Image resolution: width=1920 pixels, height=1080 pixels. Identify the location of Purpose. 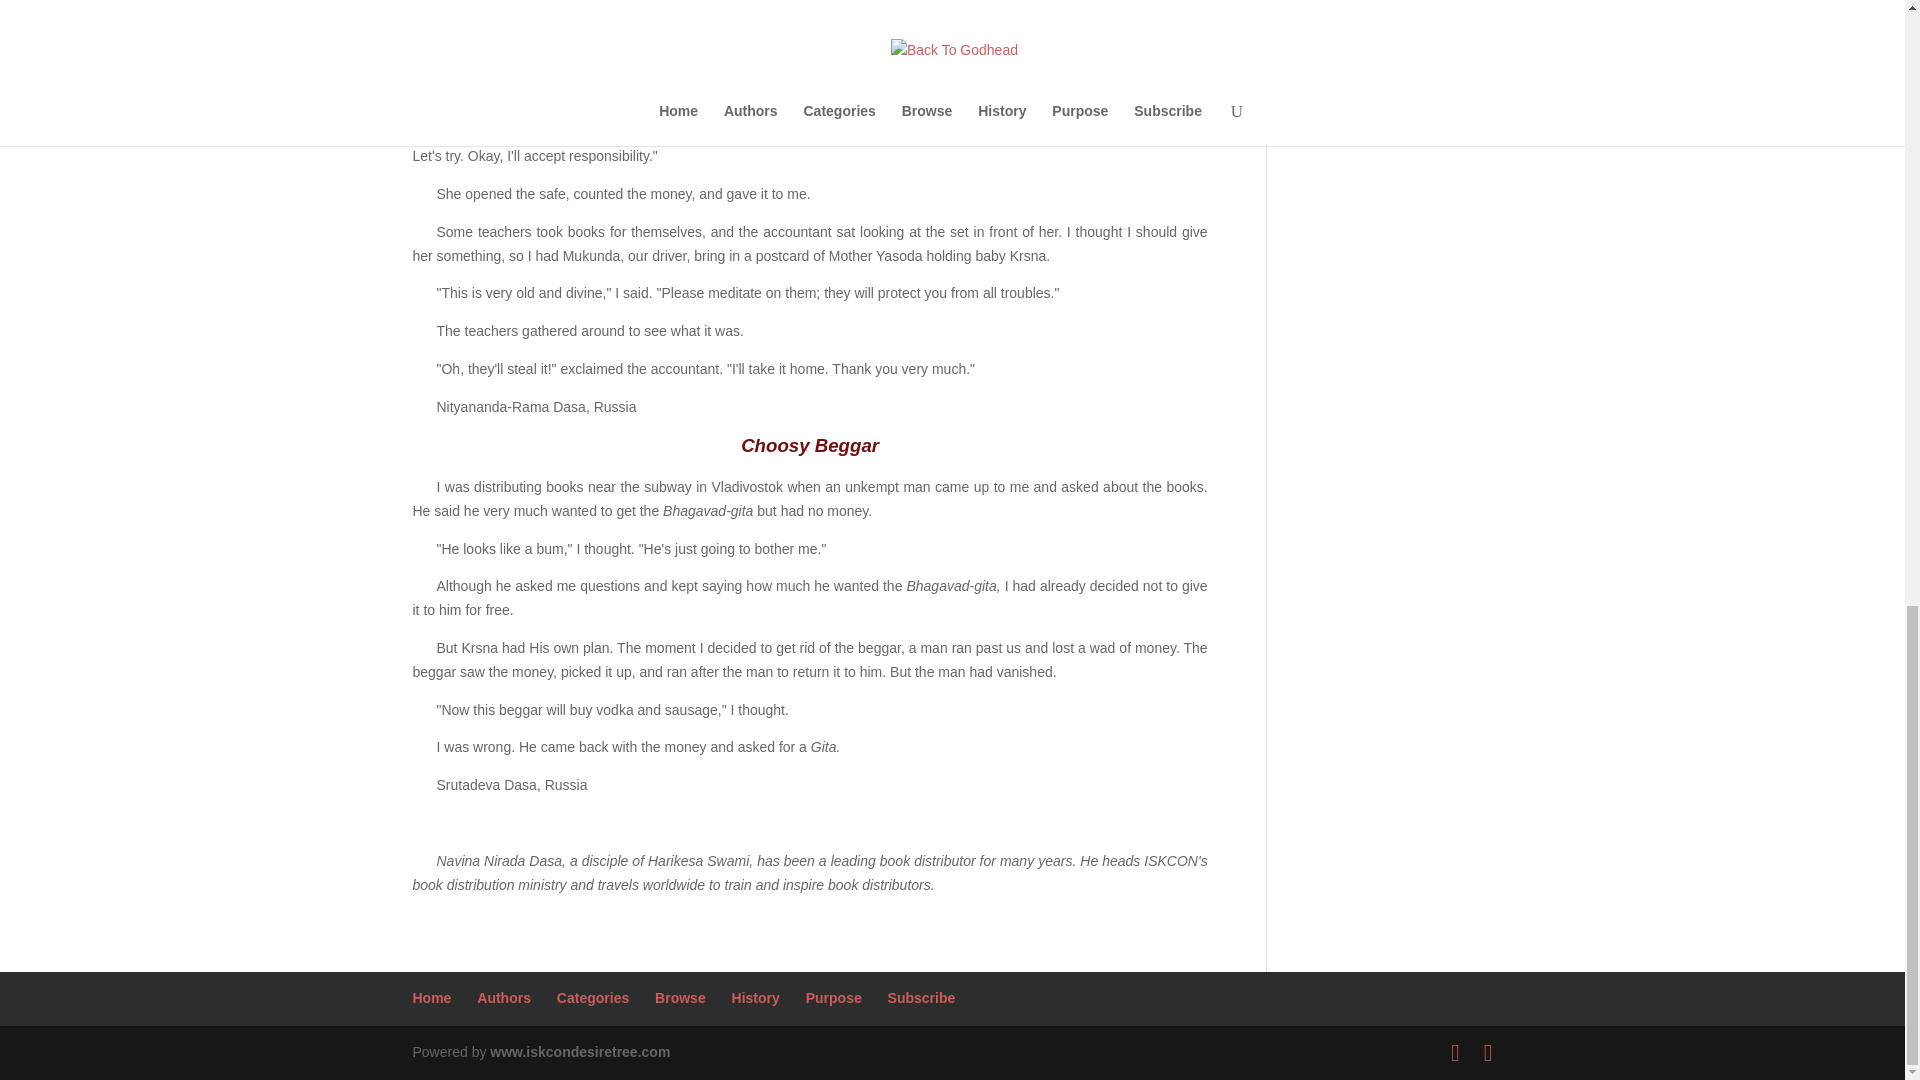
(834, 998).